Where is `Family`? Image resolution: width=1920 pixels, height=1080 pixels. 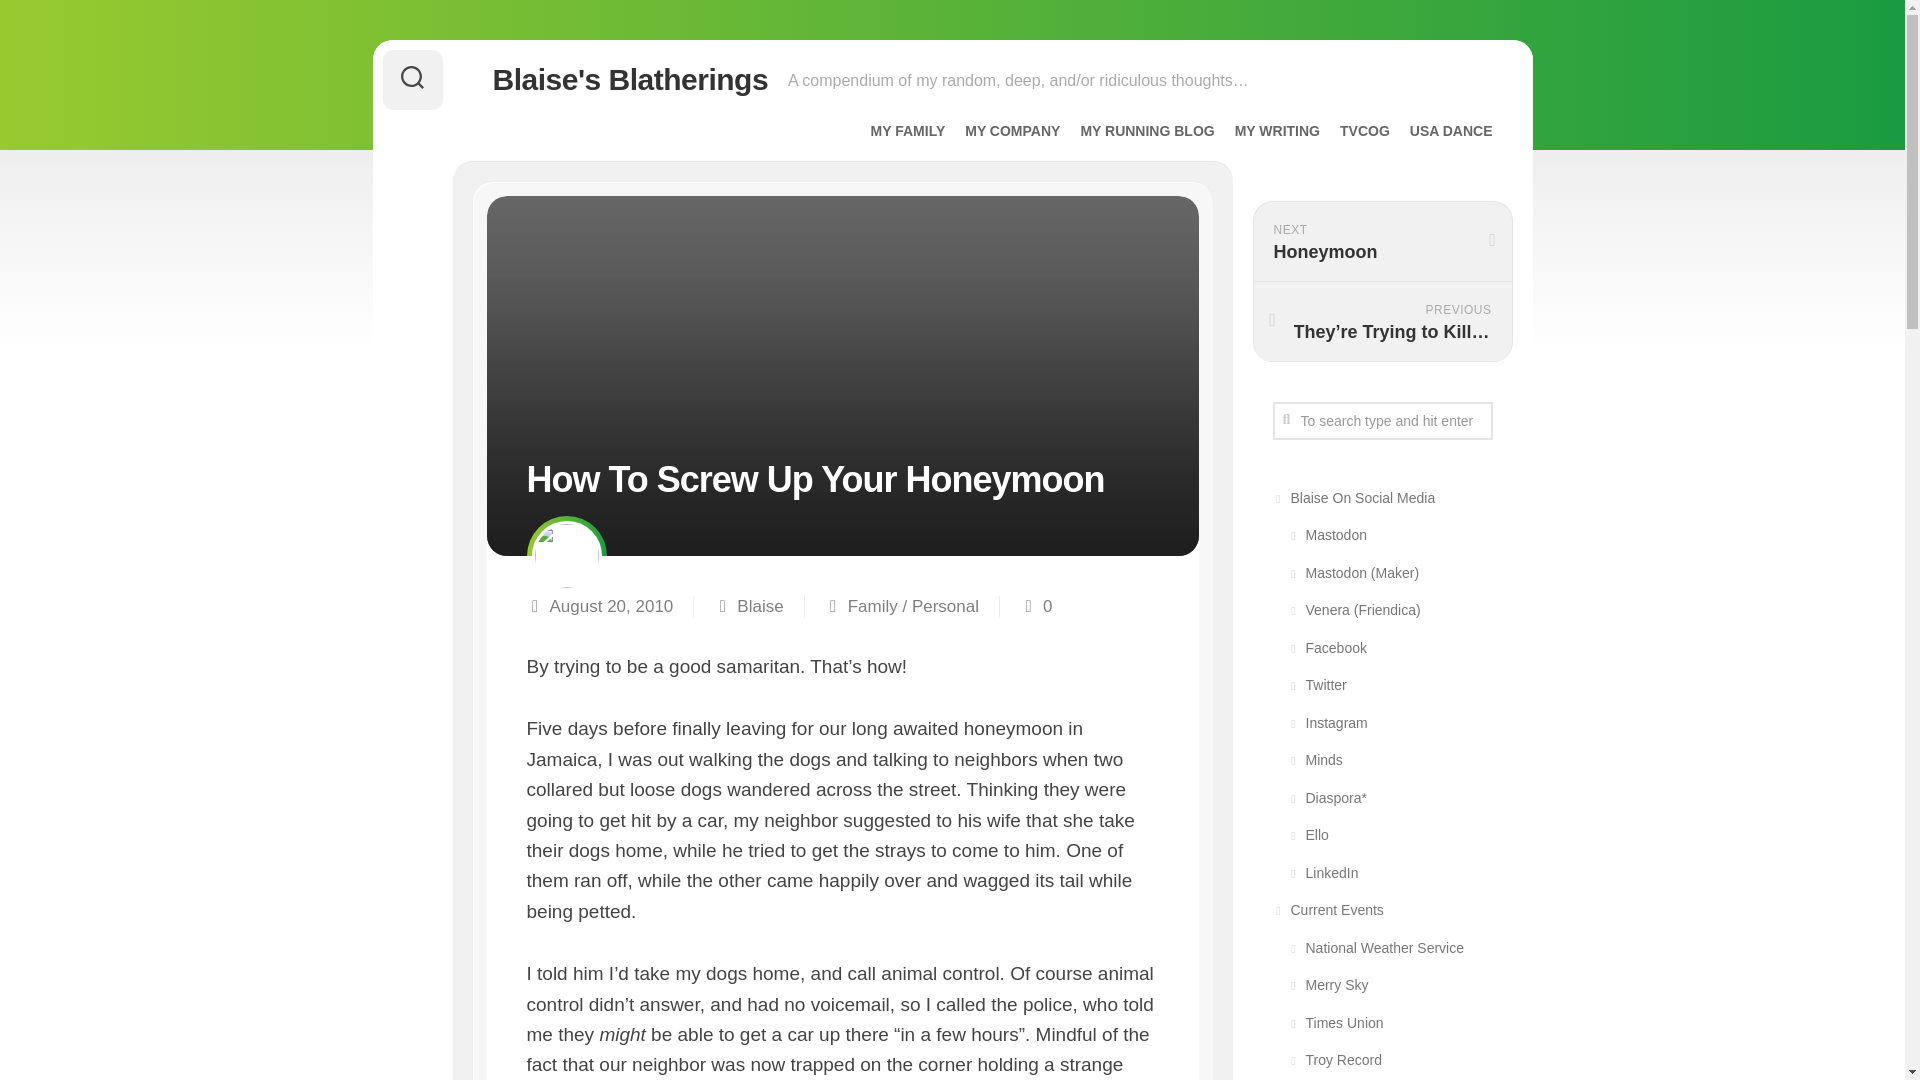 Family is located at coordinates (873, 605).